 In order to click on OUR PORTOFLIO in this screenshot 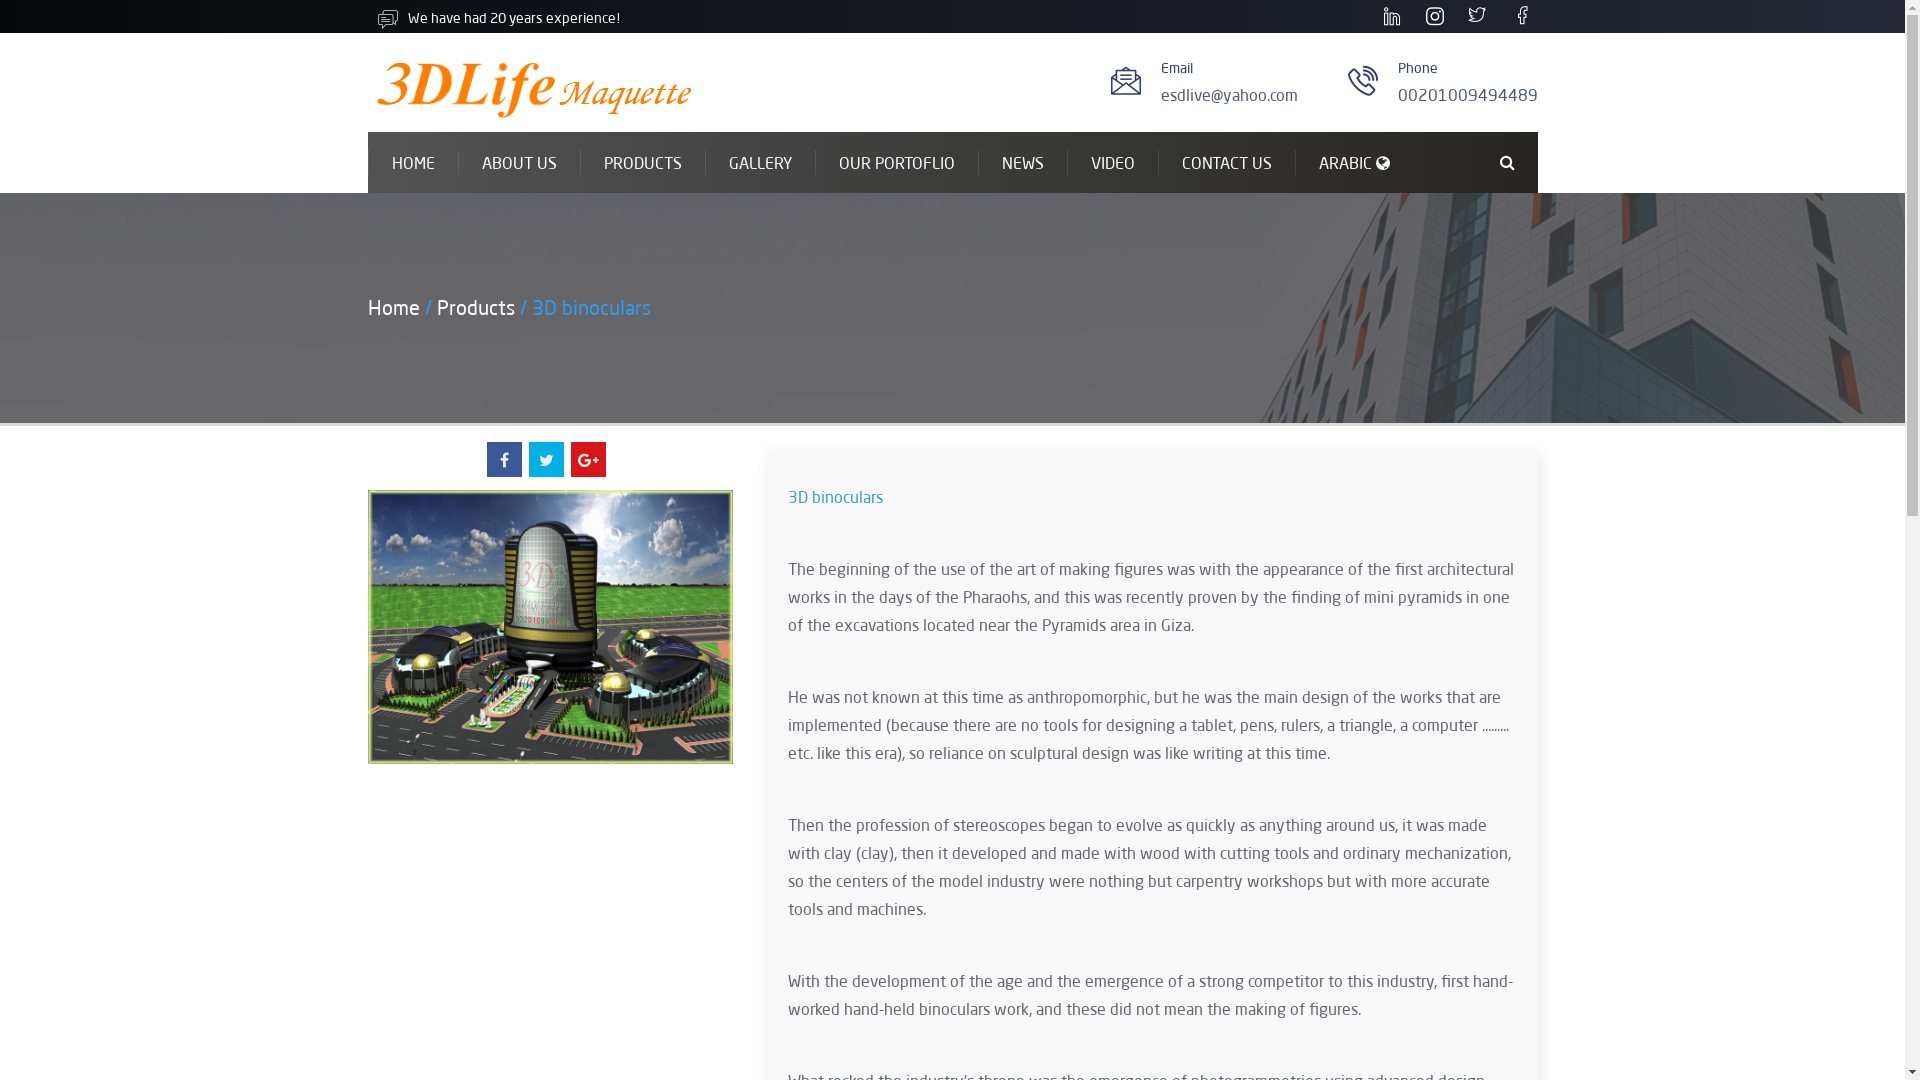, I will do `click(896, 162)`.